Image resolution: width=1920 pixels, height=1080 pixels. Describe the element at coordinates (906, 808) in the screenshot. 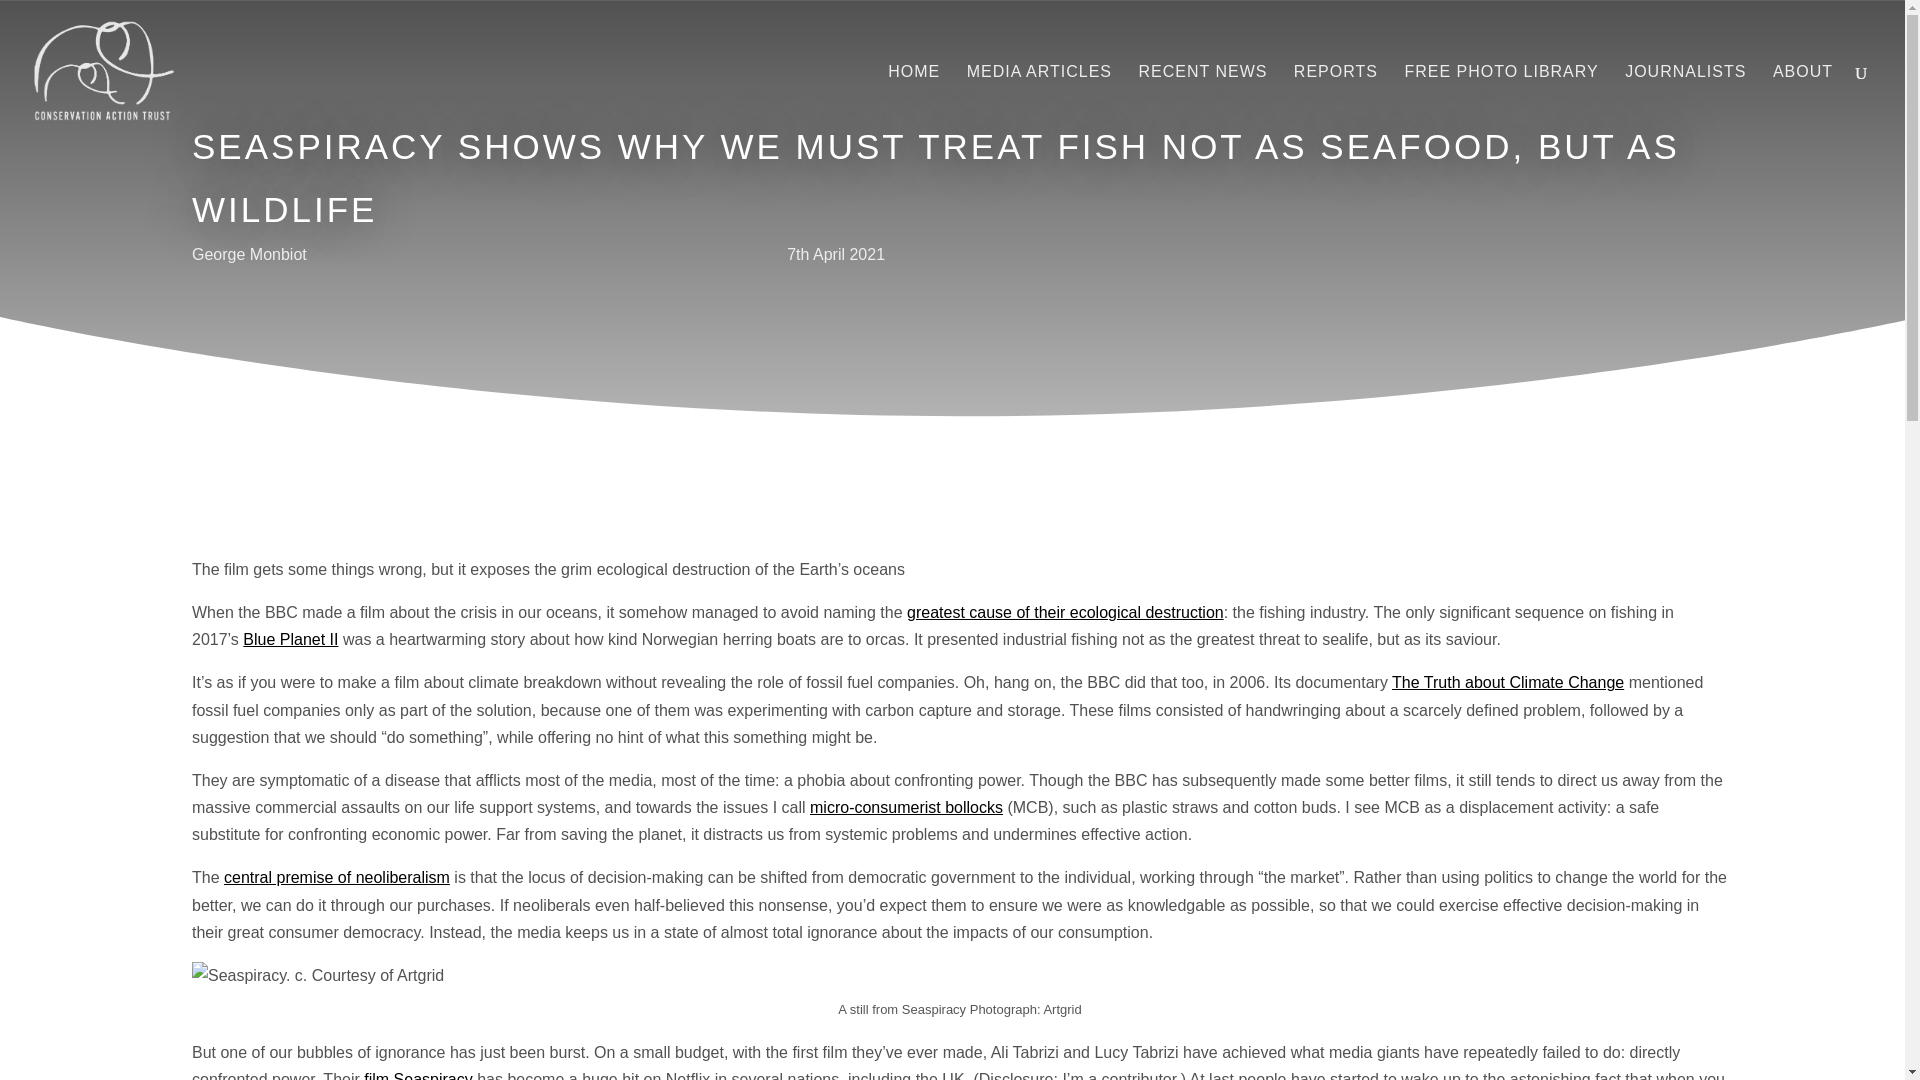

I see `micro-consumerist bollocks` at that location.